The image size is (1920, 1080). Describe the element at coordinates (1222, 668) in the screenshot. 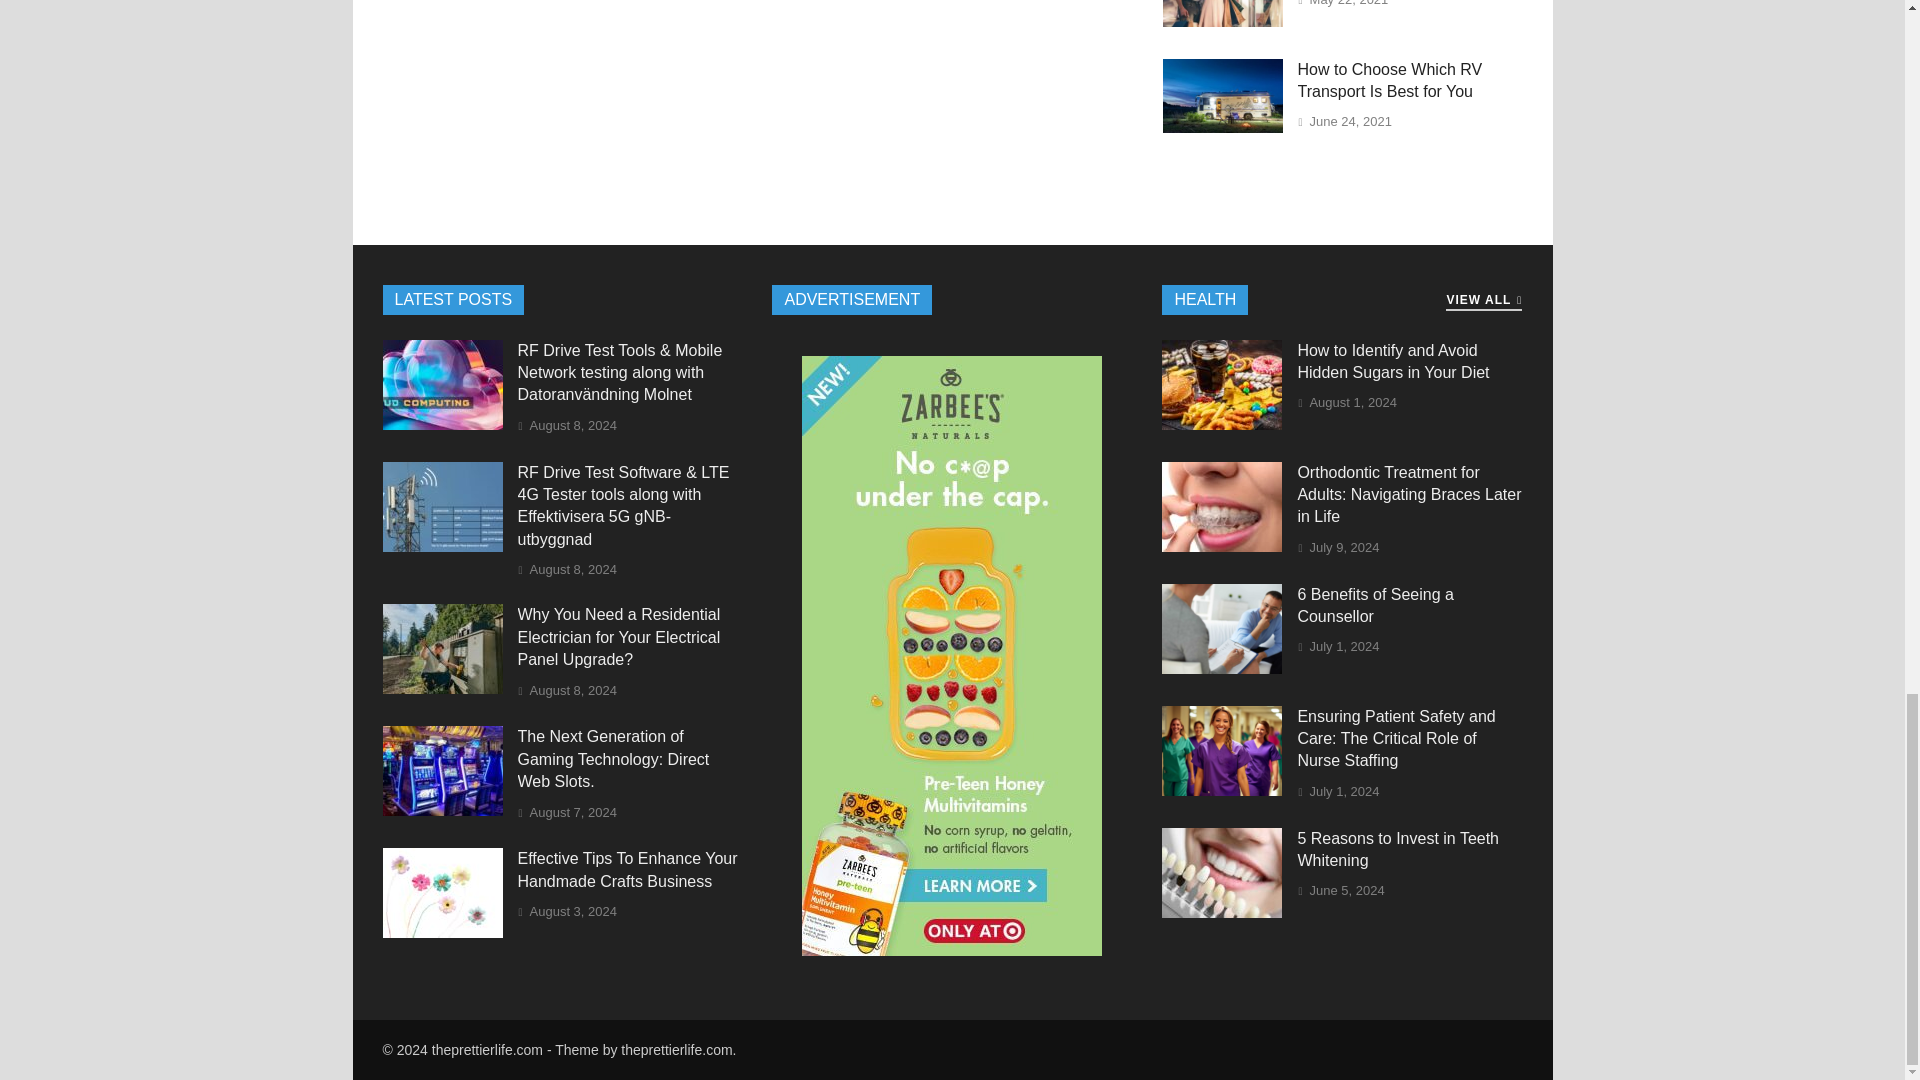

I see `6 Benefits of Seeing a Counsellor` at that location.